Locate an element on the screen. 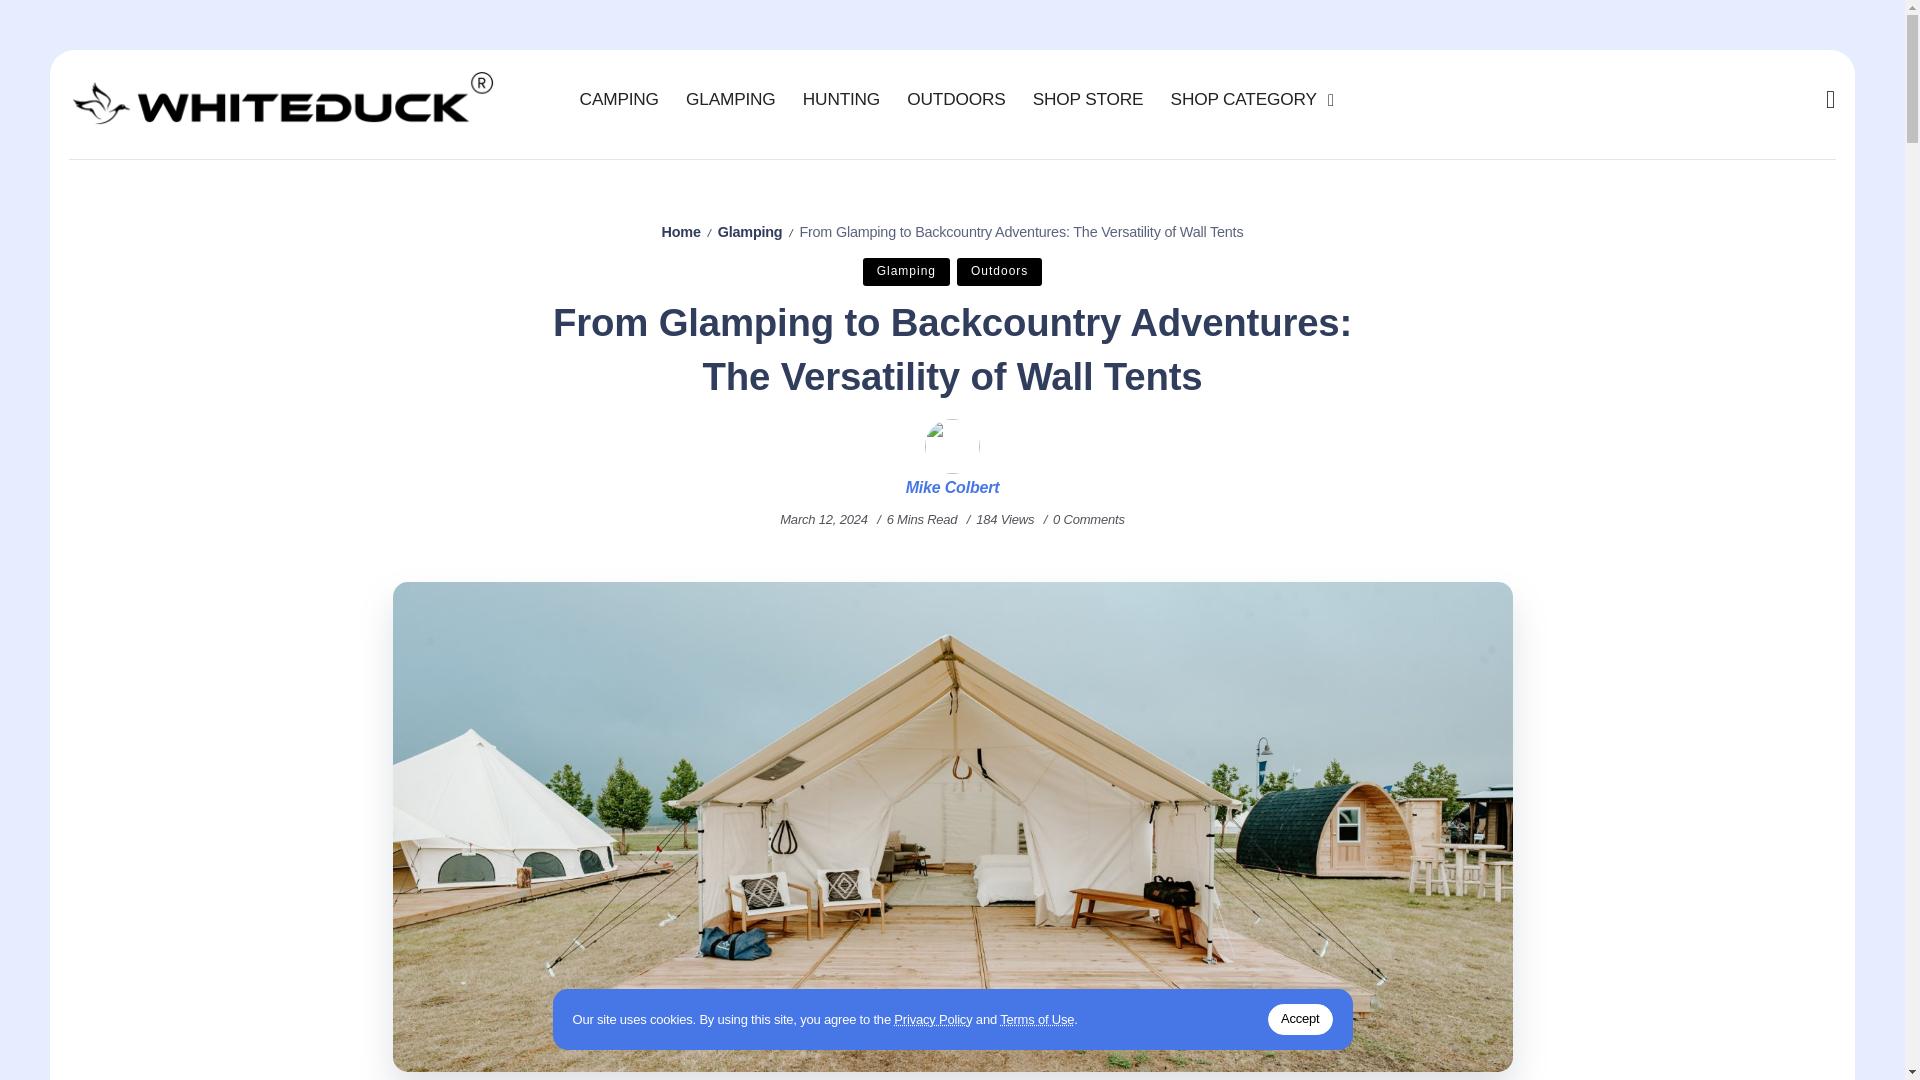  GLAMPING is located at coordinates (730, 99).